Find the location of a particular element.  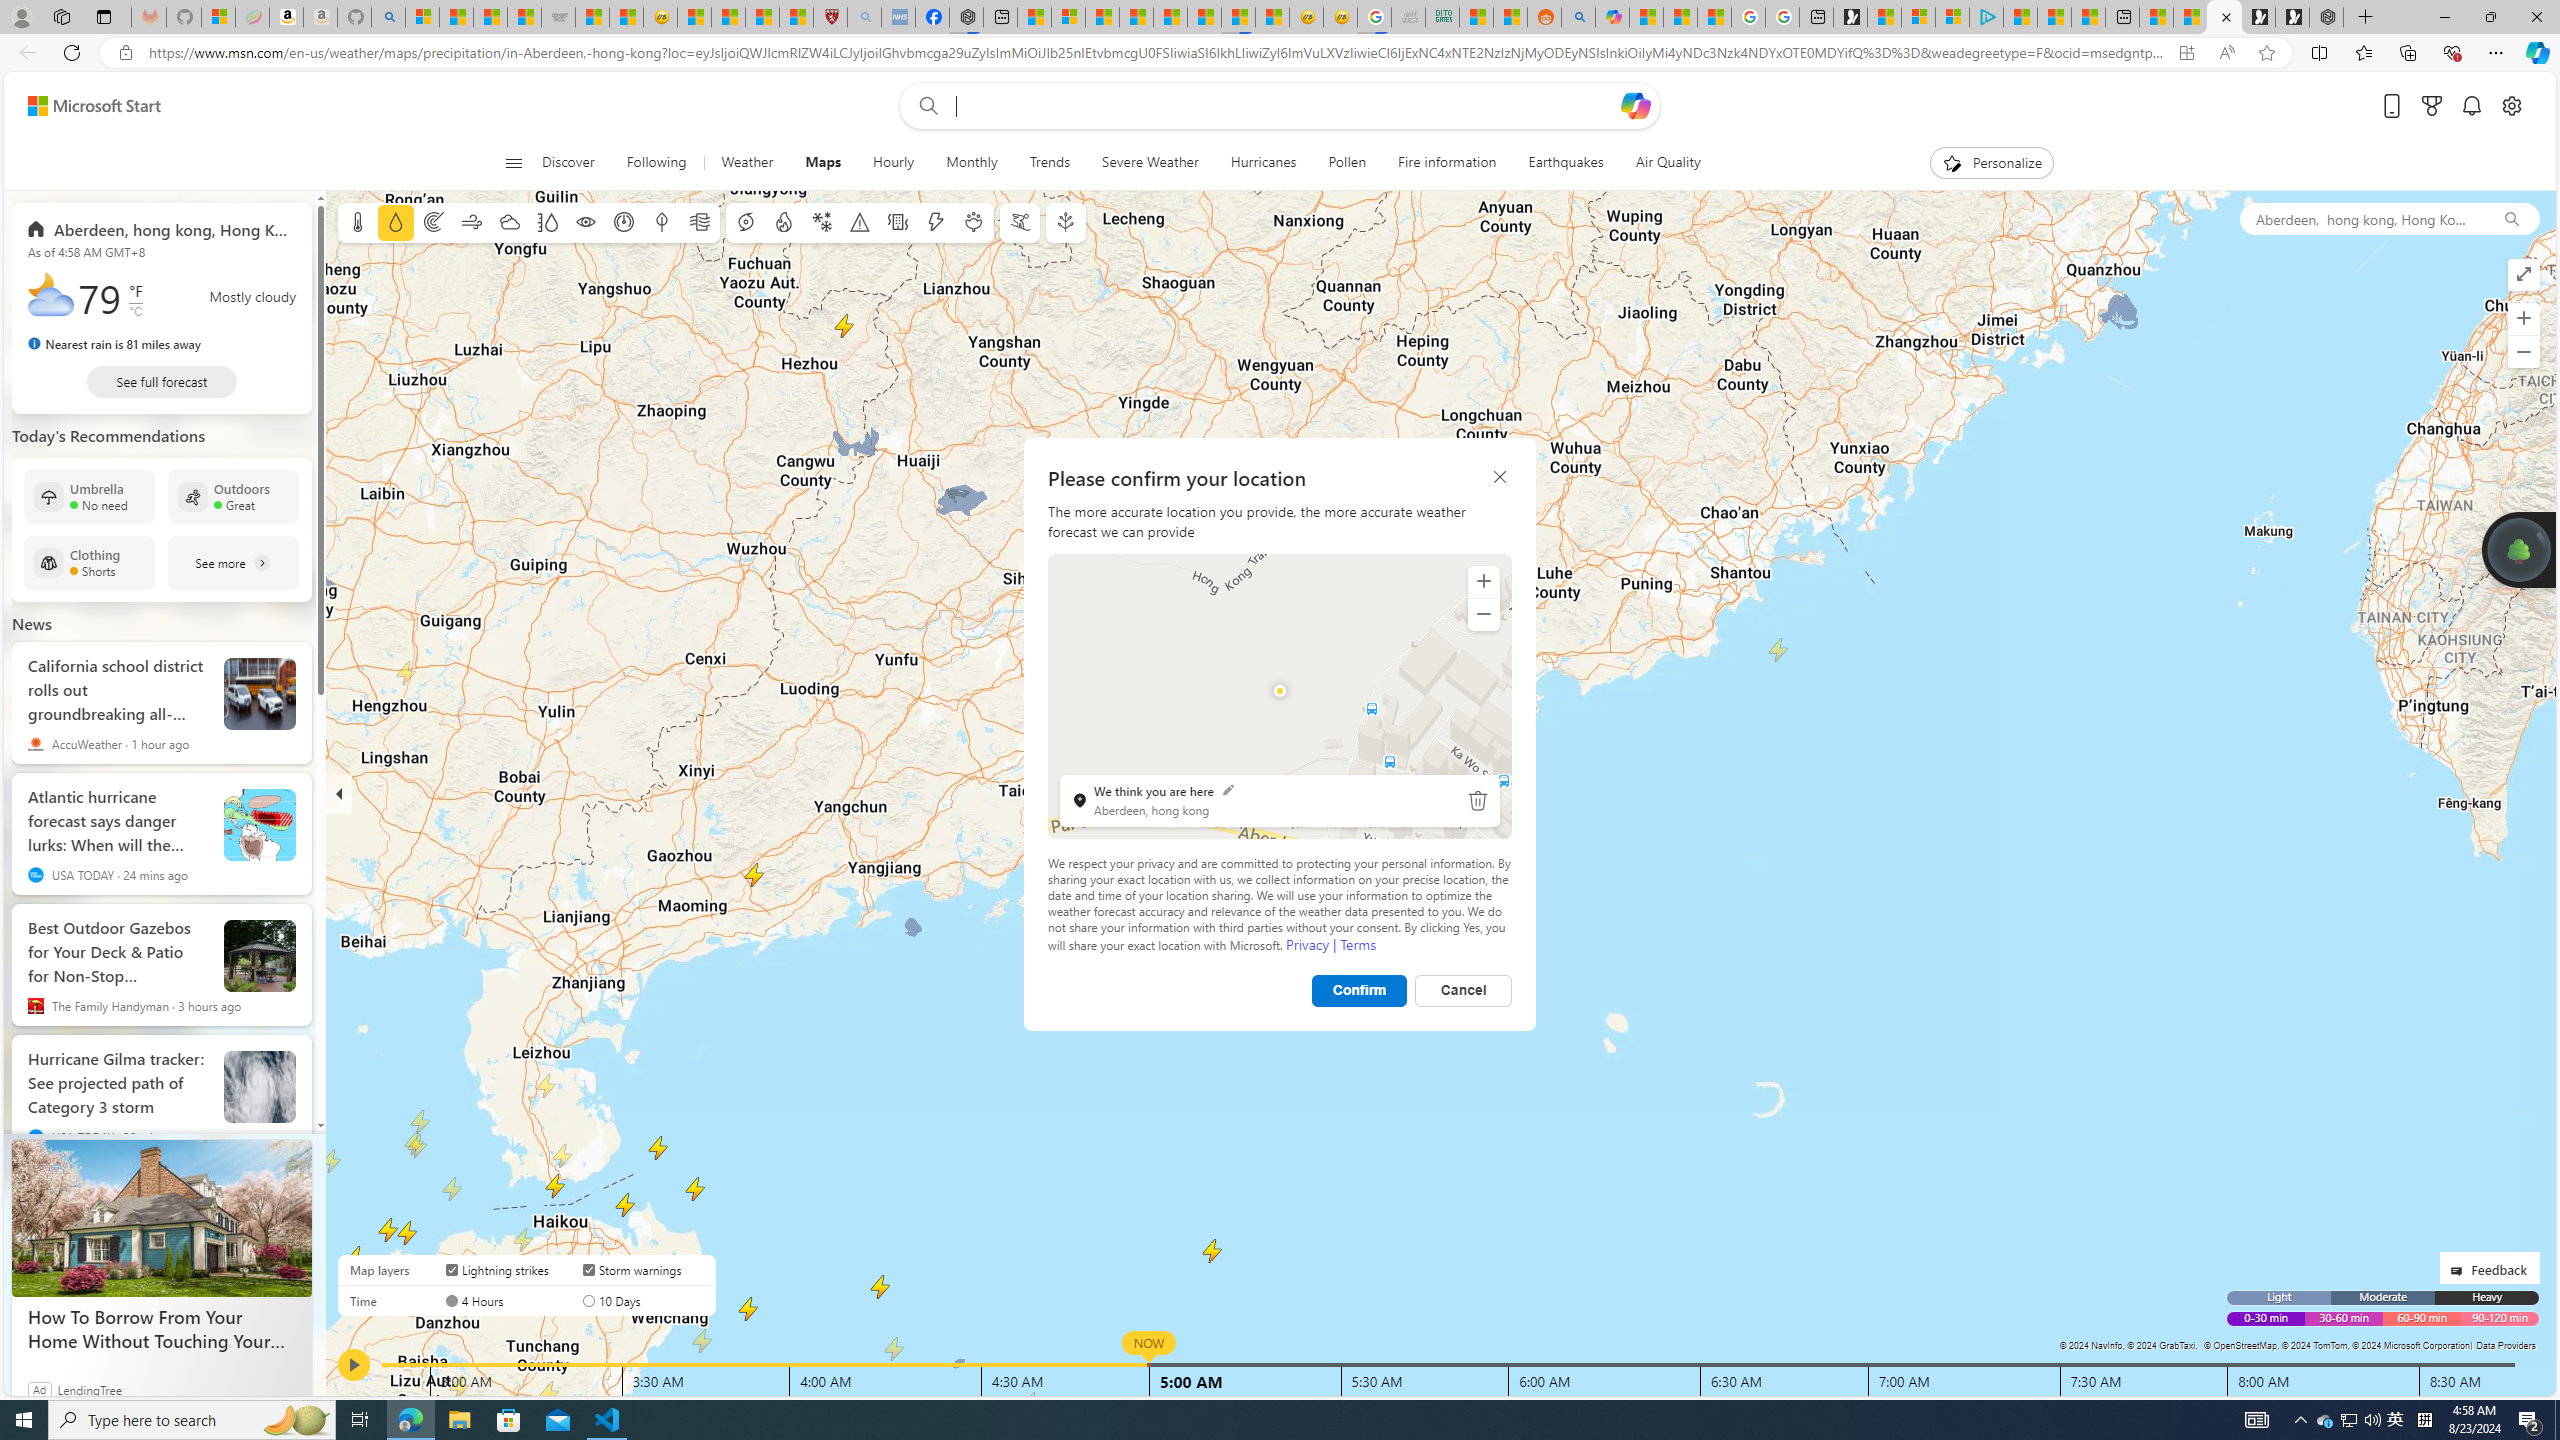

Hide is located at coordinates (339, 793).